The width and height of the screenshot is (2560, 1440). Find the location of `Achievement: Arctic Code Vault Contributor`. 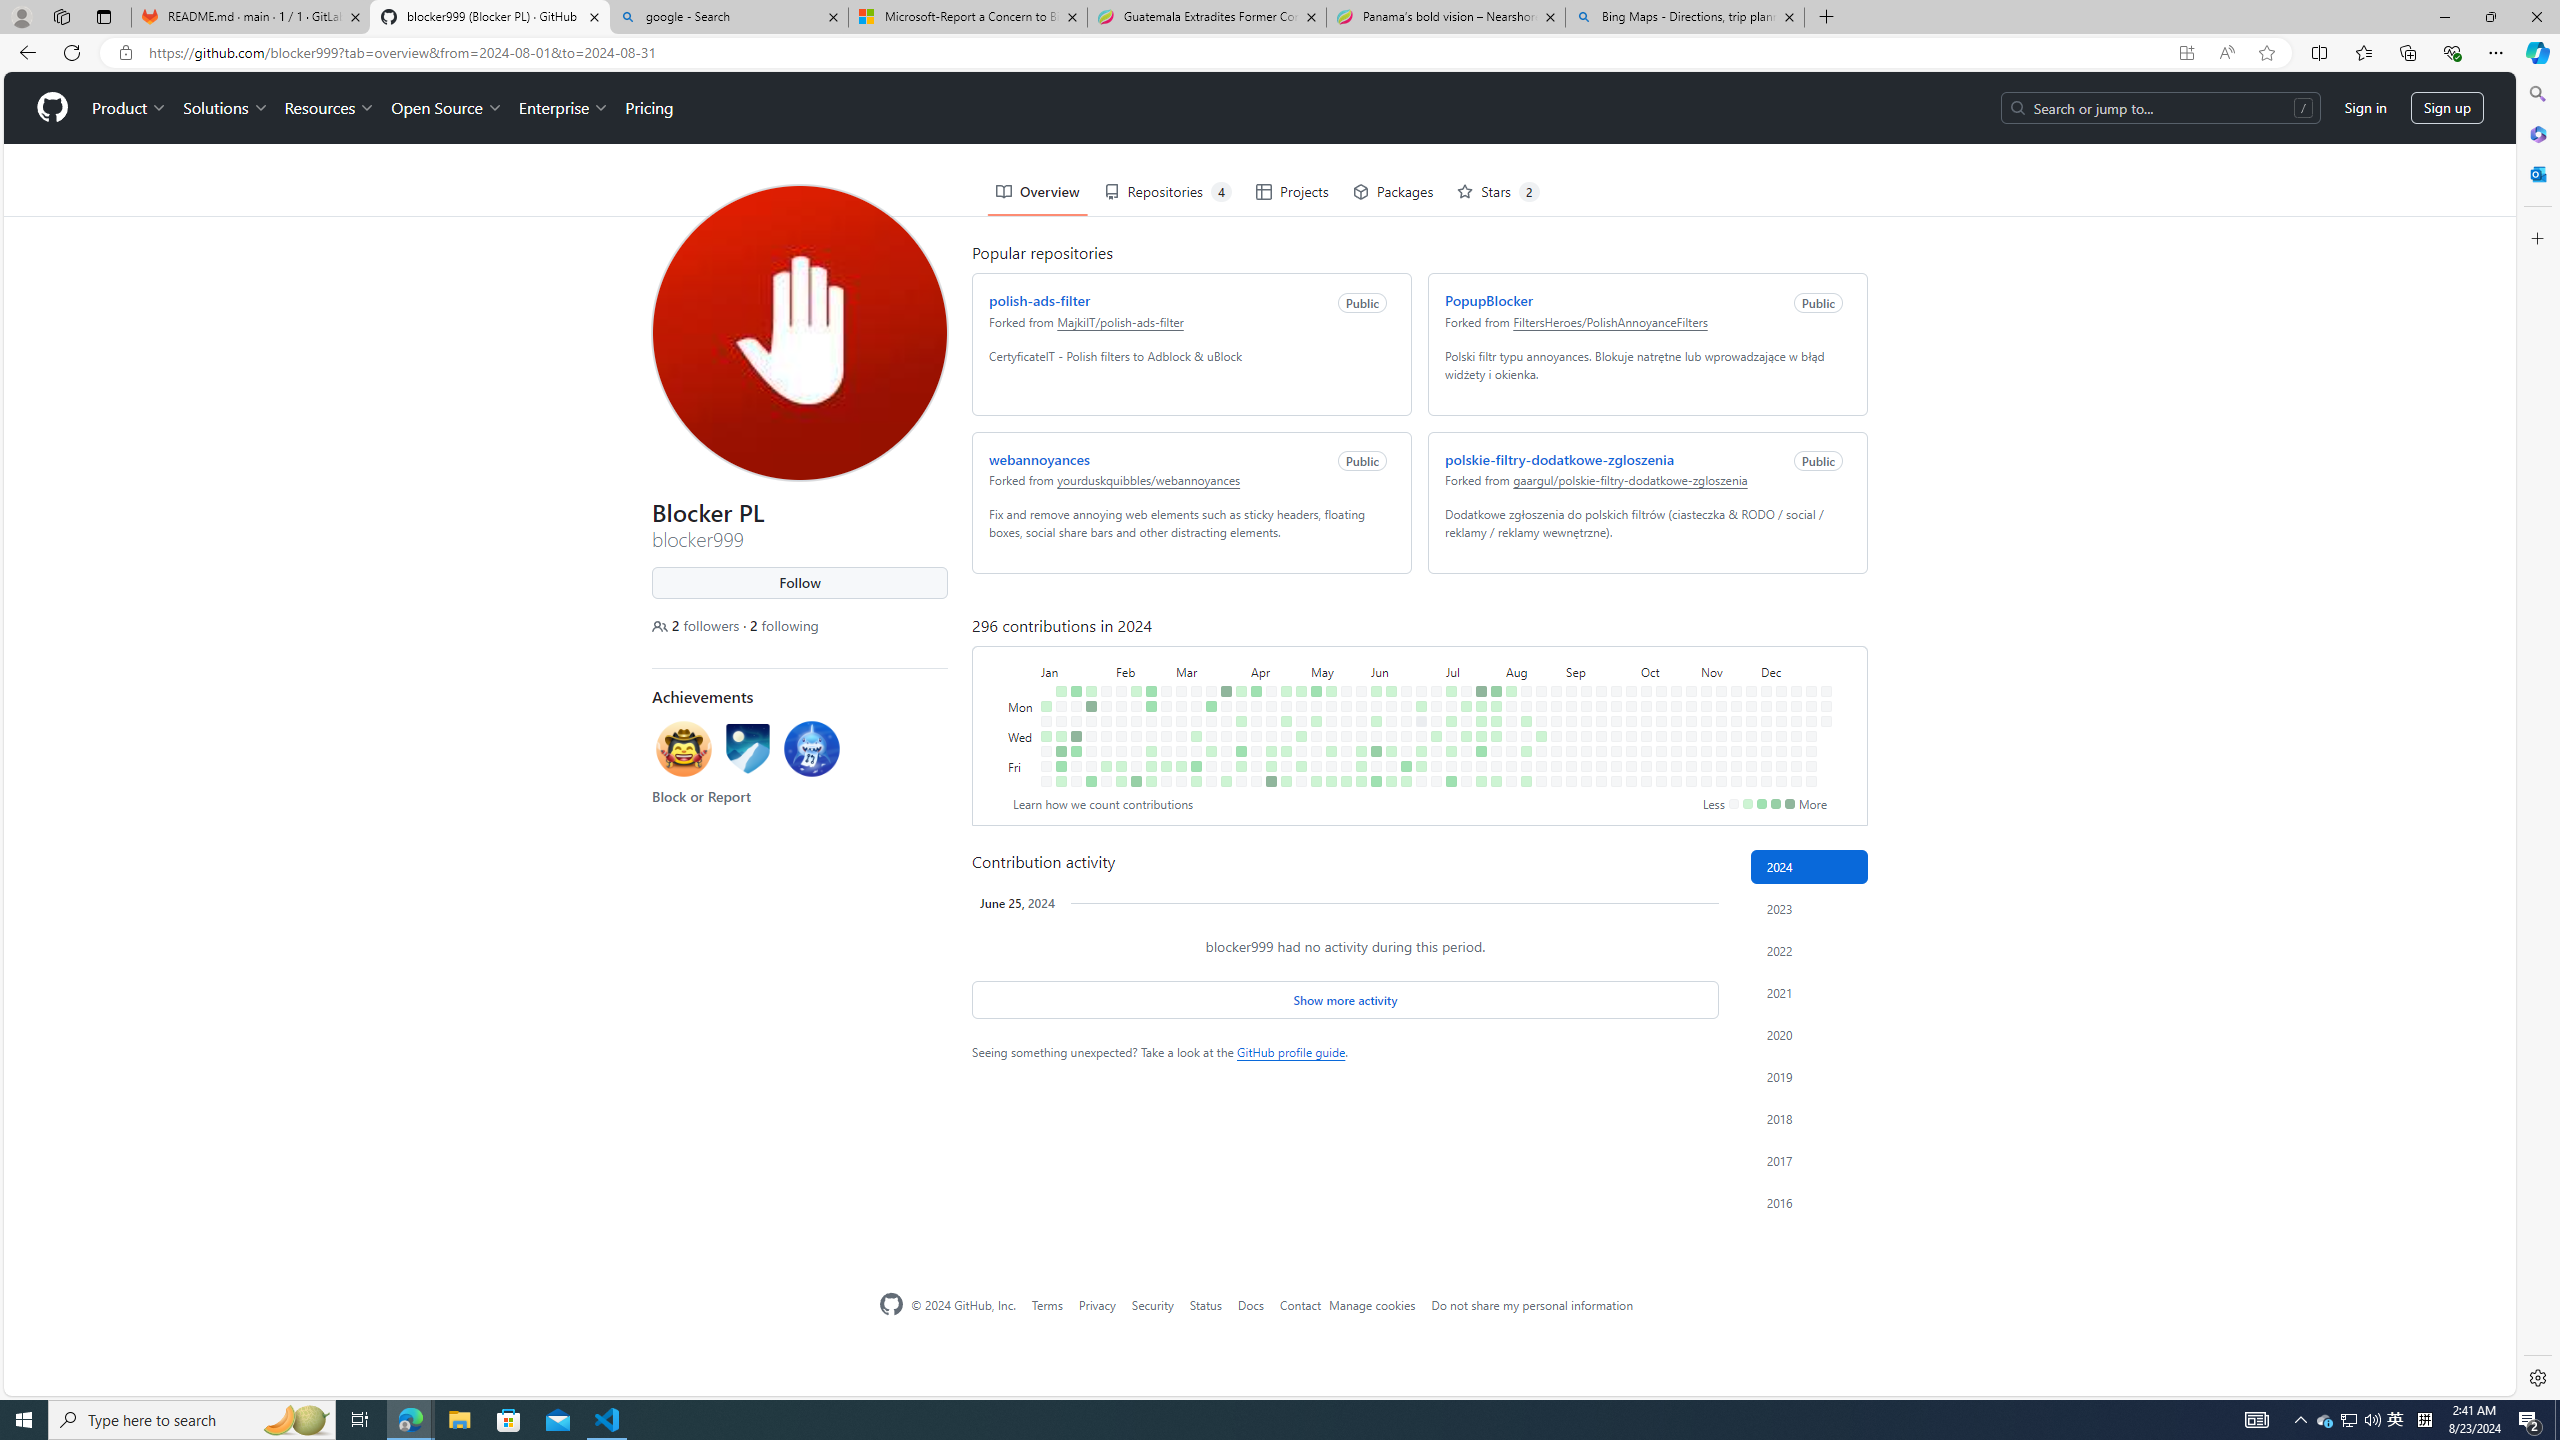

Achievement: Arctic Code Vault Contributor is located at coordinates (743, 680).